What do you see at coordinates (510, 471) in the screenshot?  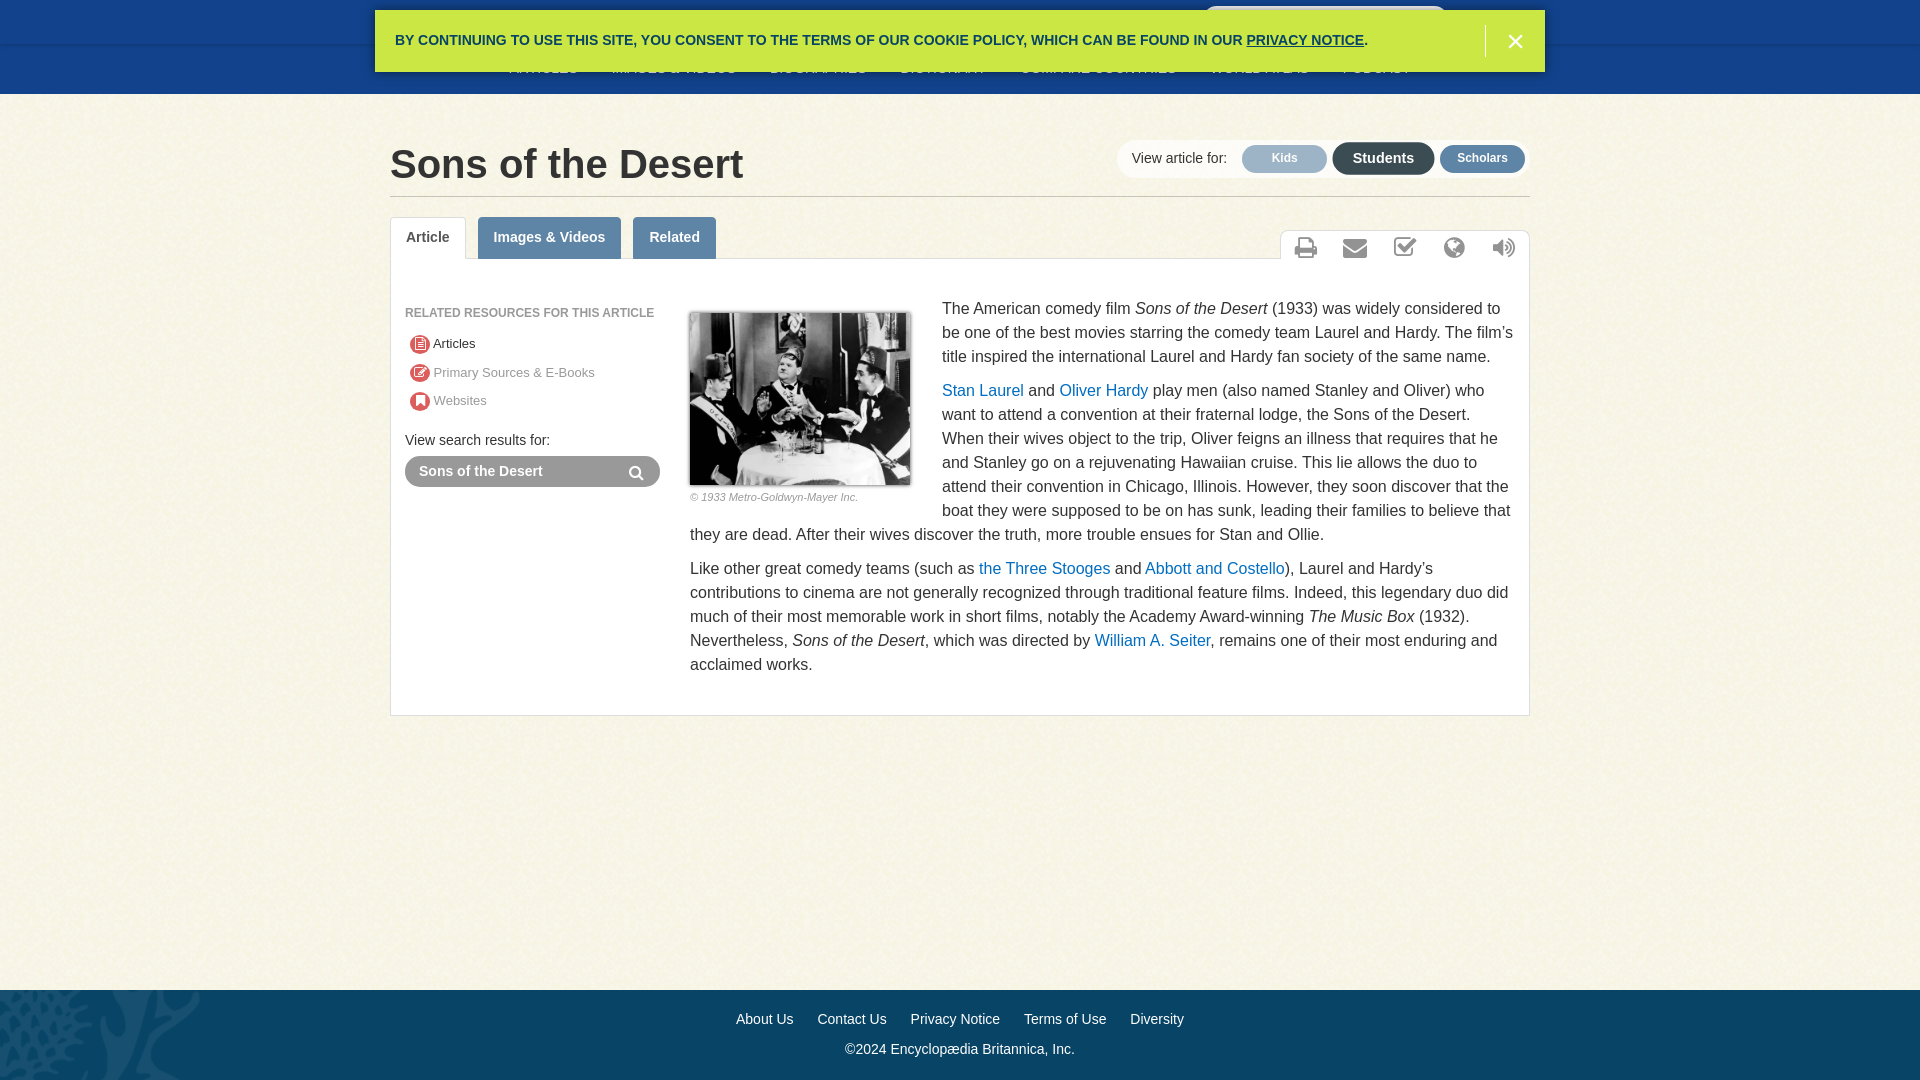 I see `Sons of the Desert` at bounding box center [510, 471].